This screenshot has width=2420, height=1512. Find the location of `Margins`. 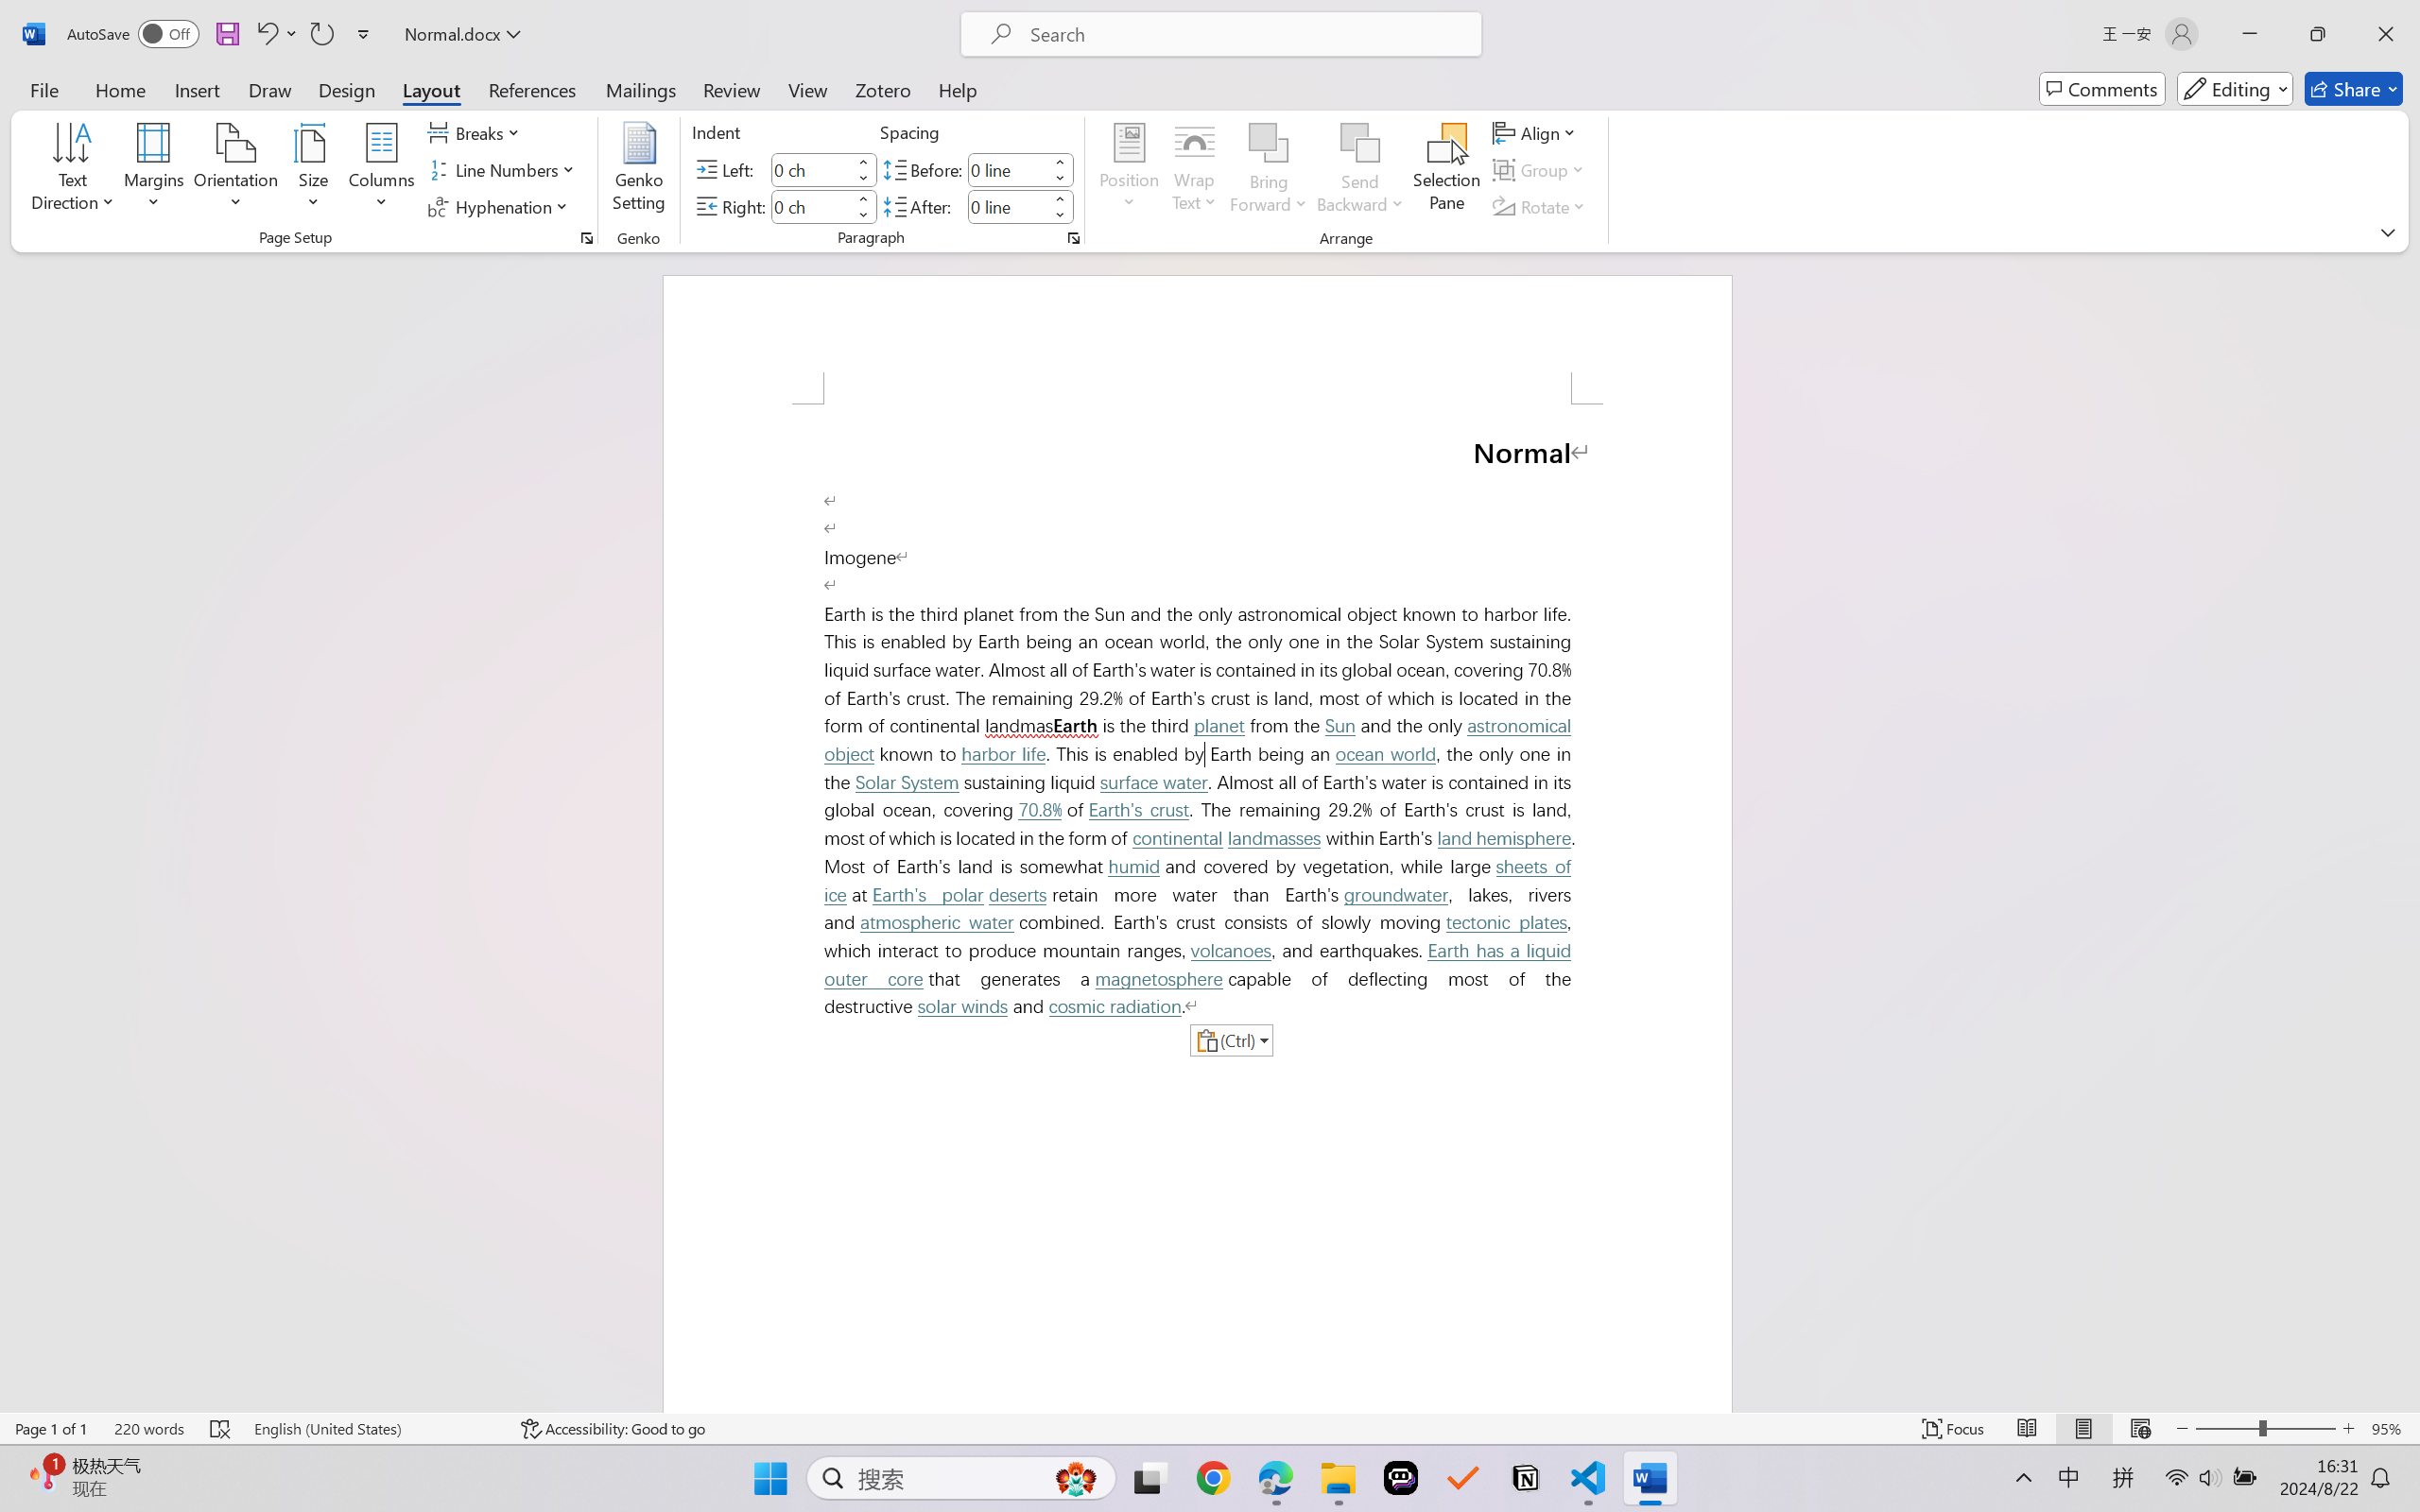

Margins is located at coordinates (155, 170).